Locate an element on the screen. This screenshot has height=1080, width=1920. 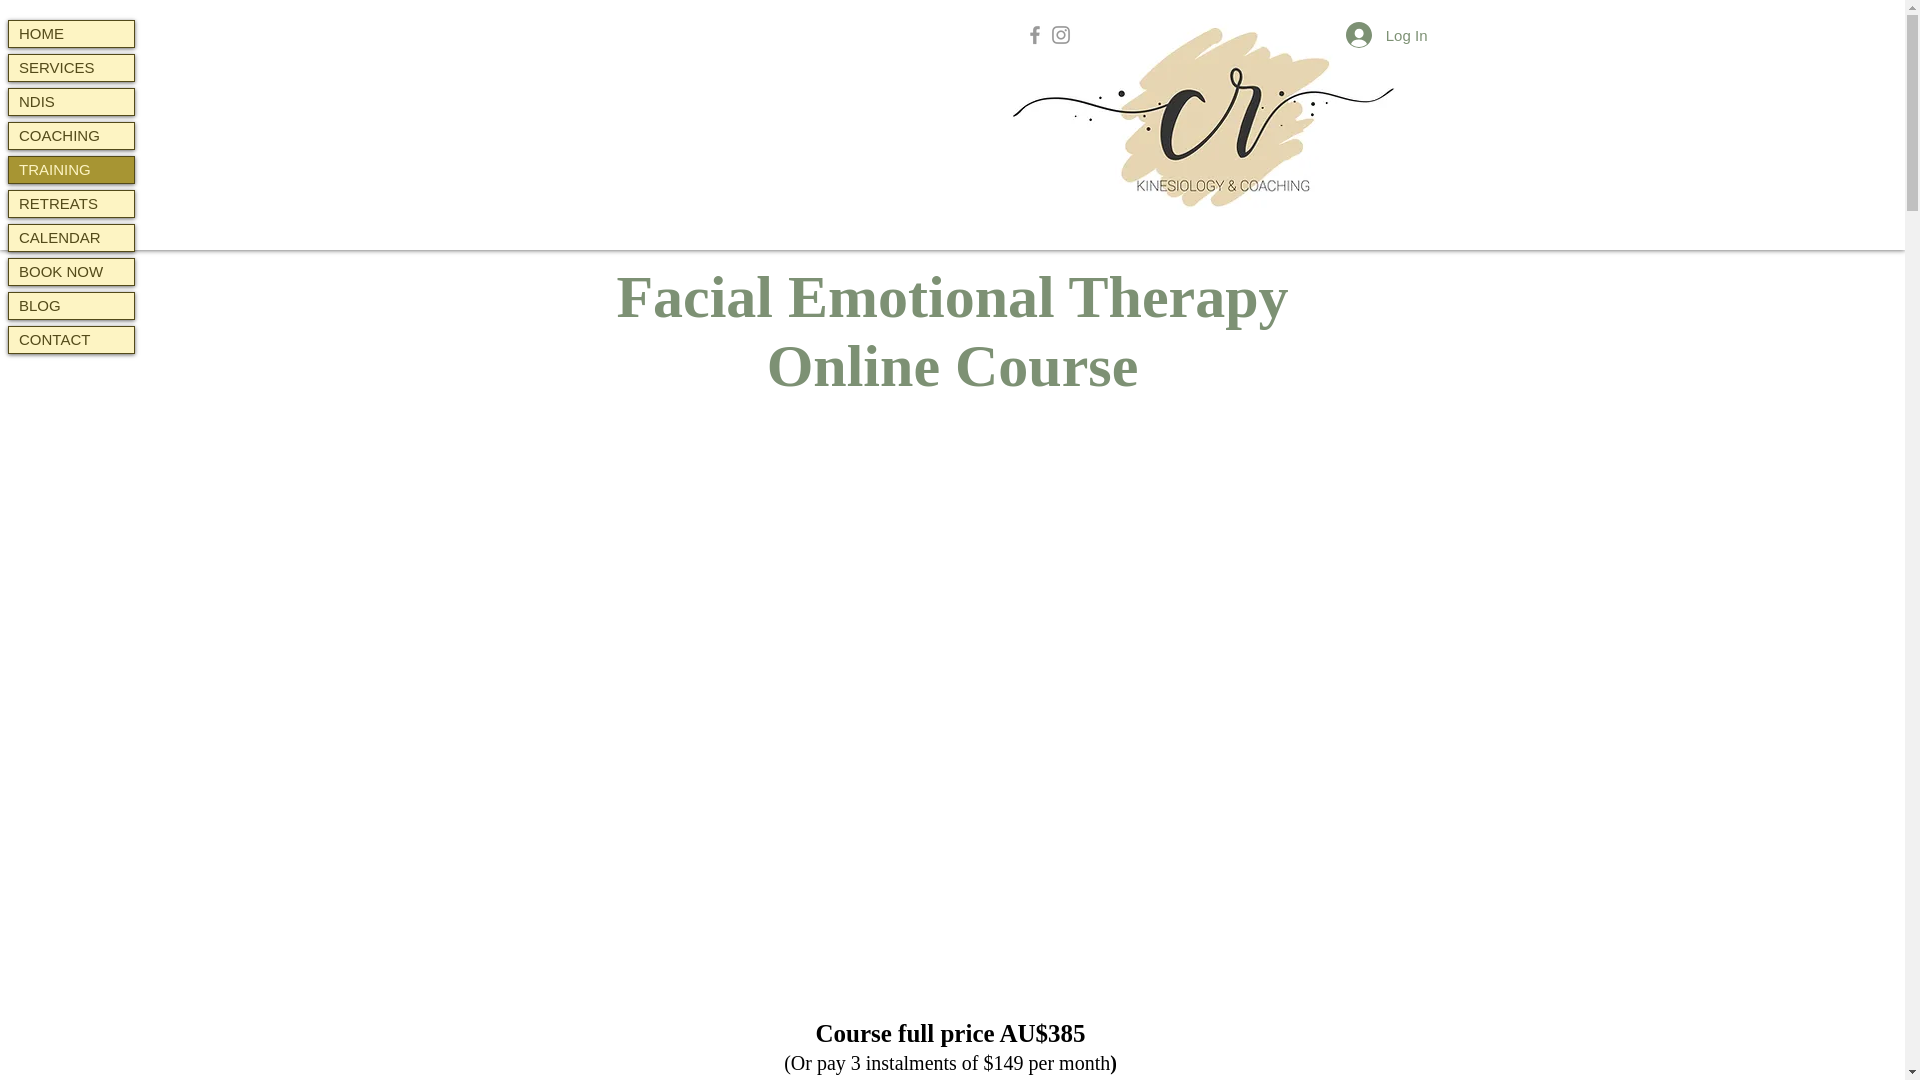
CALENDAR is located at coordinates (72, 237).